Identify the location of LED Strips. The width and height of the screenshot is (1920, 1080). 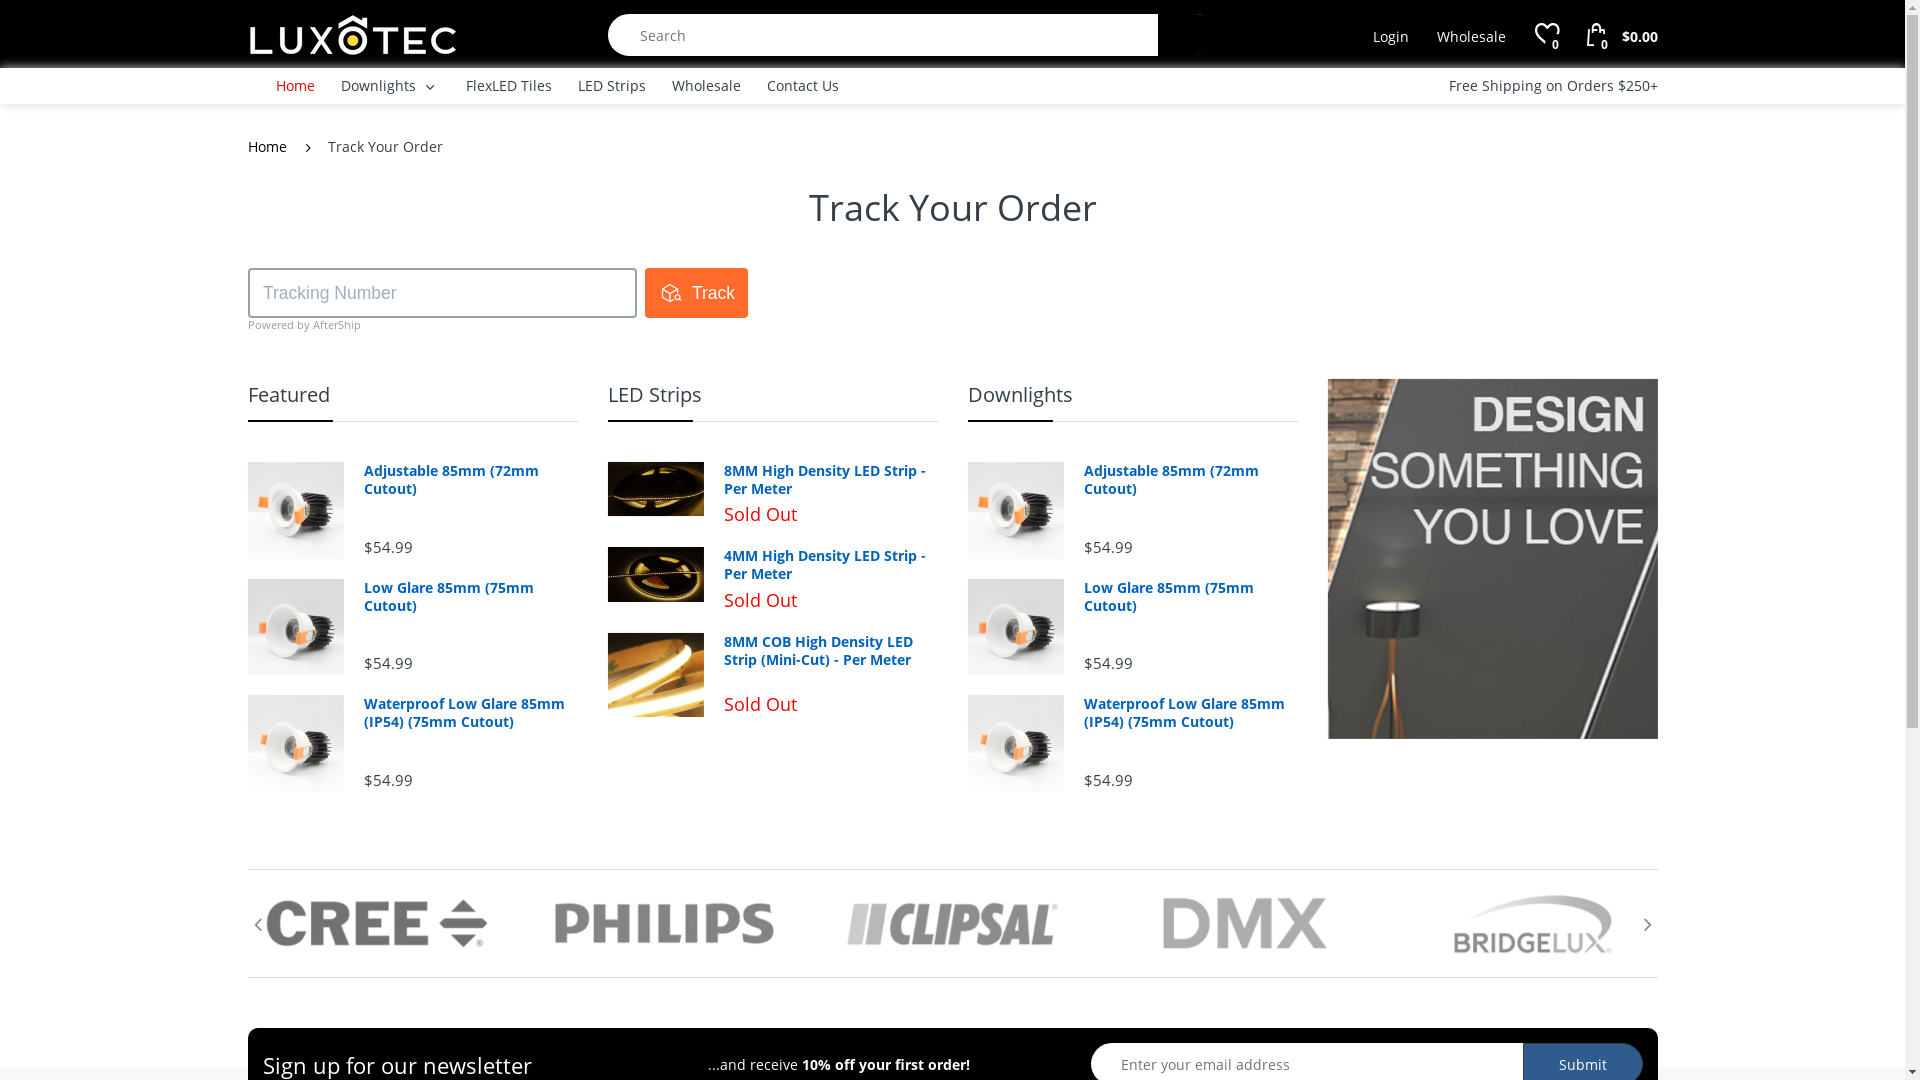
(655, 394).